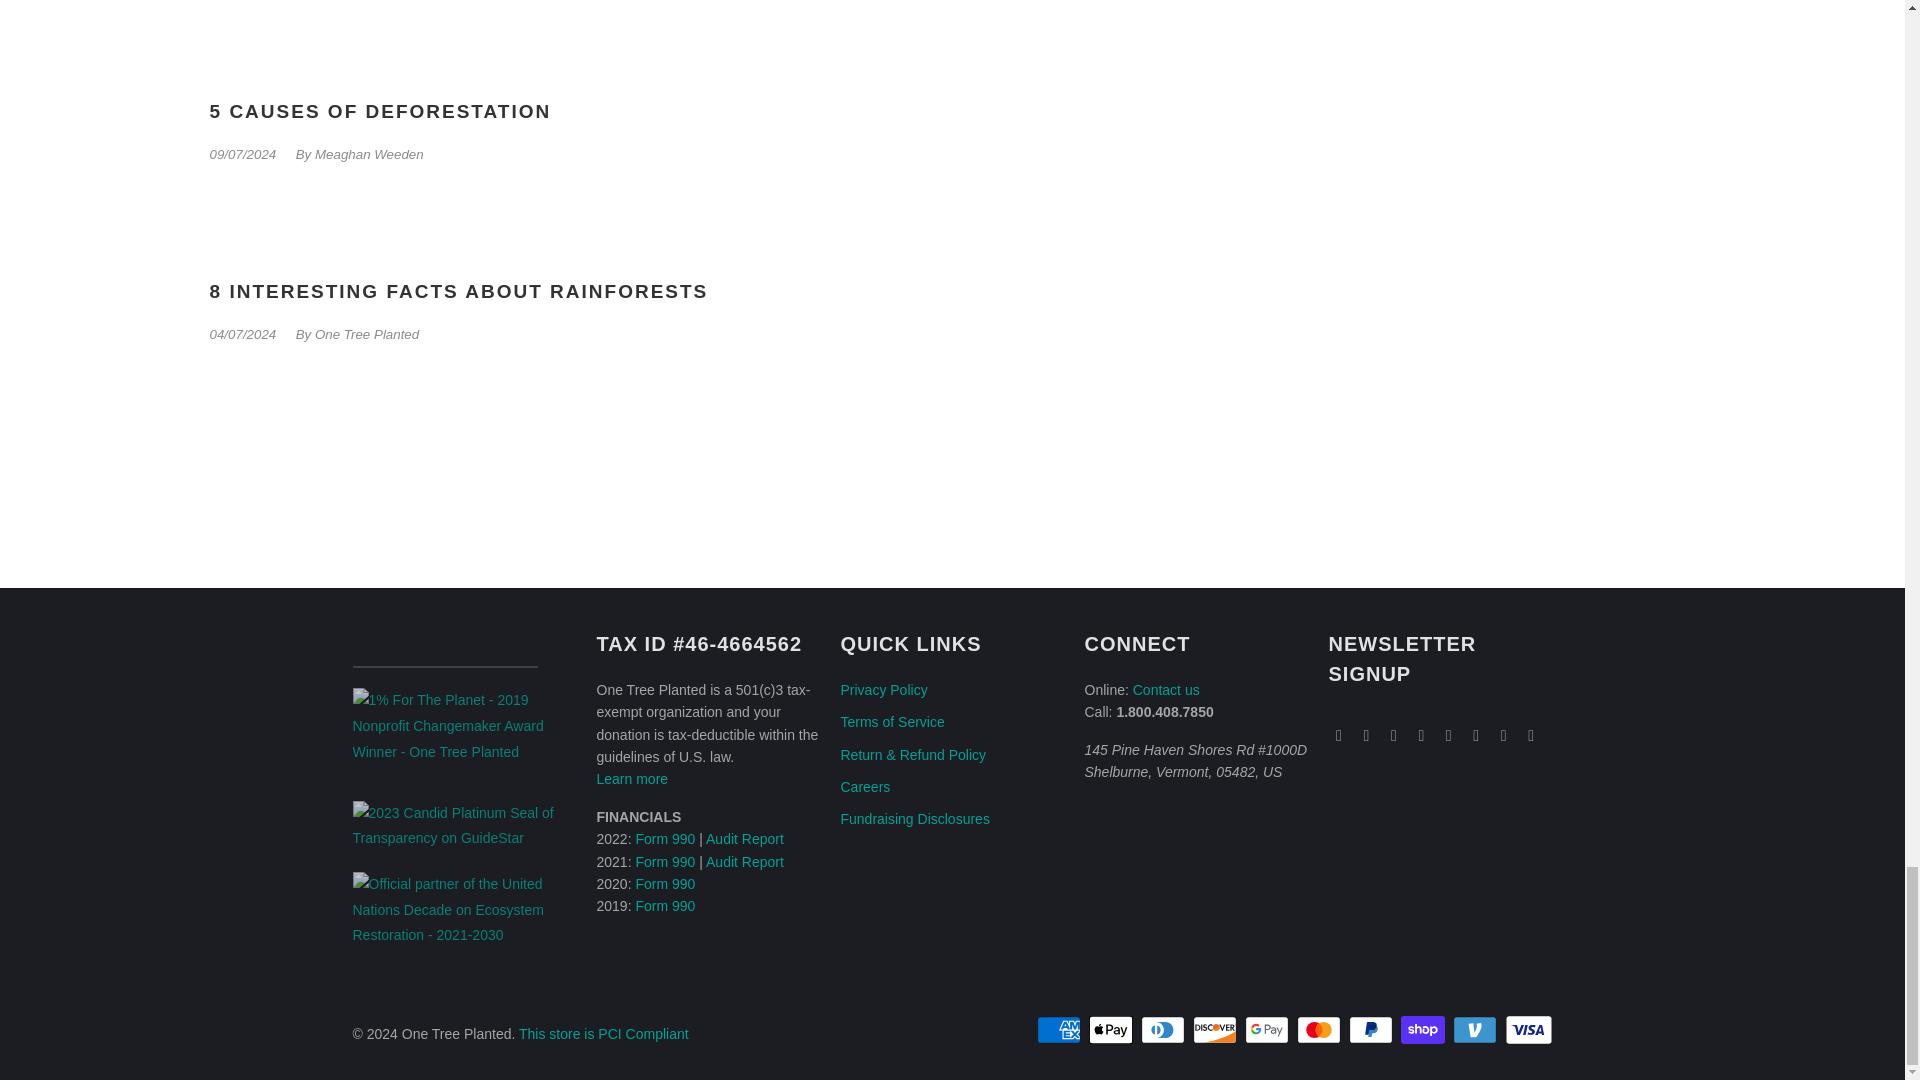 This screenshot has height=1080, width=1920. Describe the element at coordinates (1268, 1030) in the screenshot. I see `Google Pay` at that location.